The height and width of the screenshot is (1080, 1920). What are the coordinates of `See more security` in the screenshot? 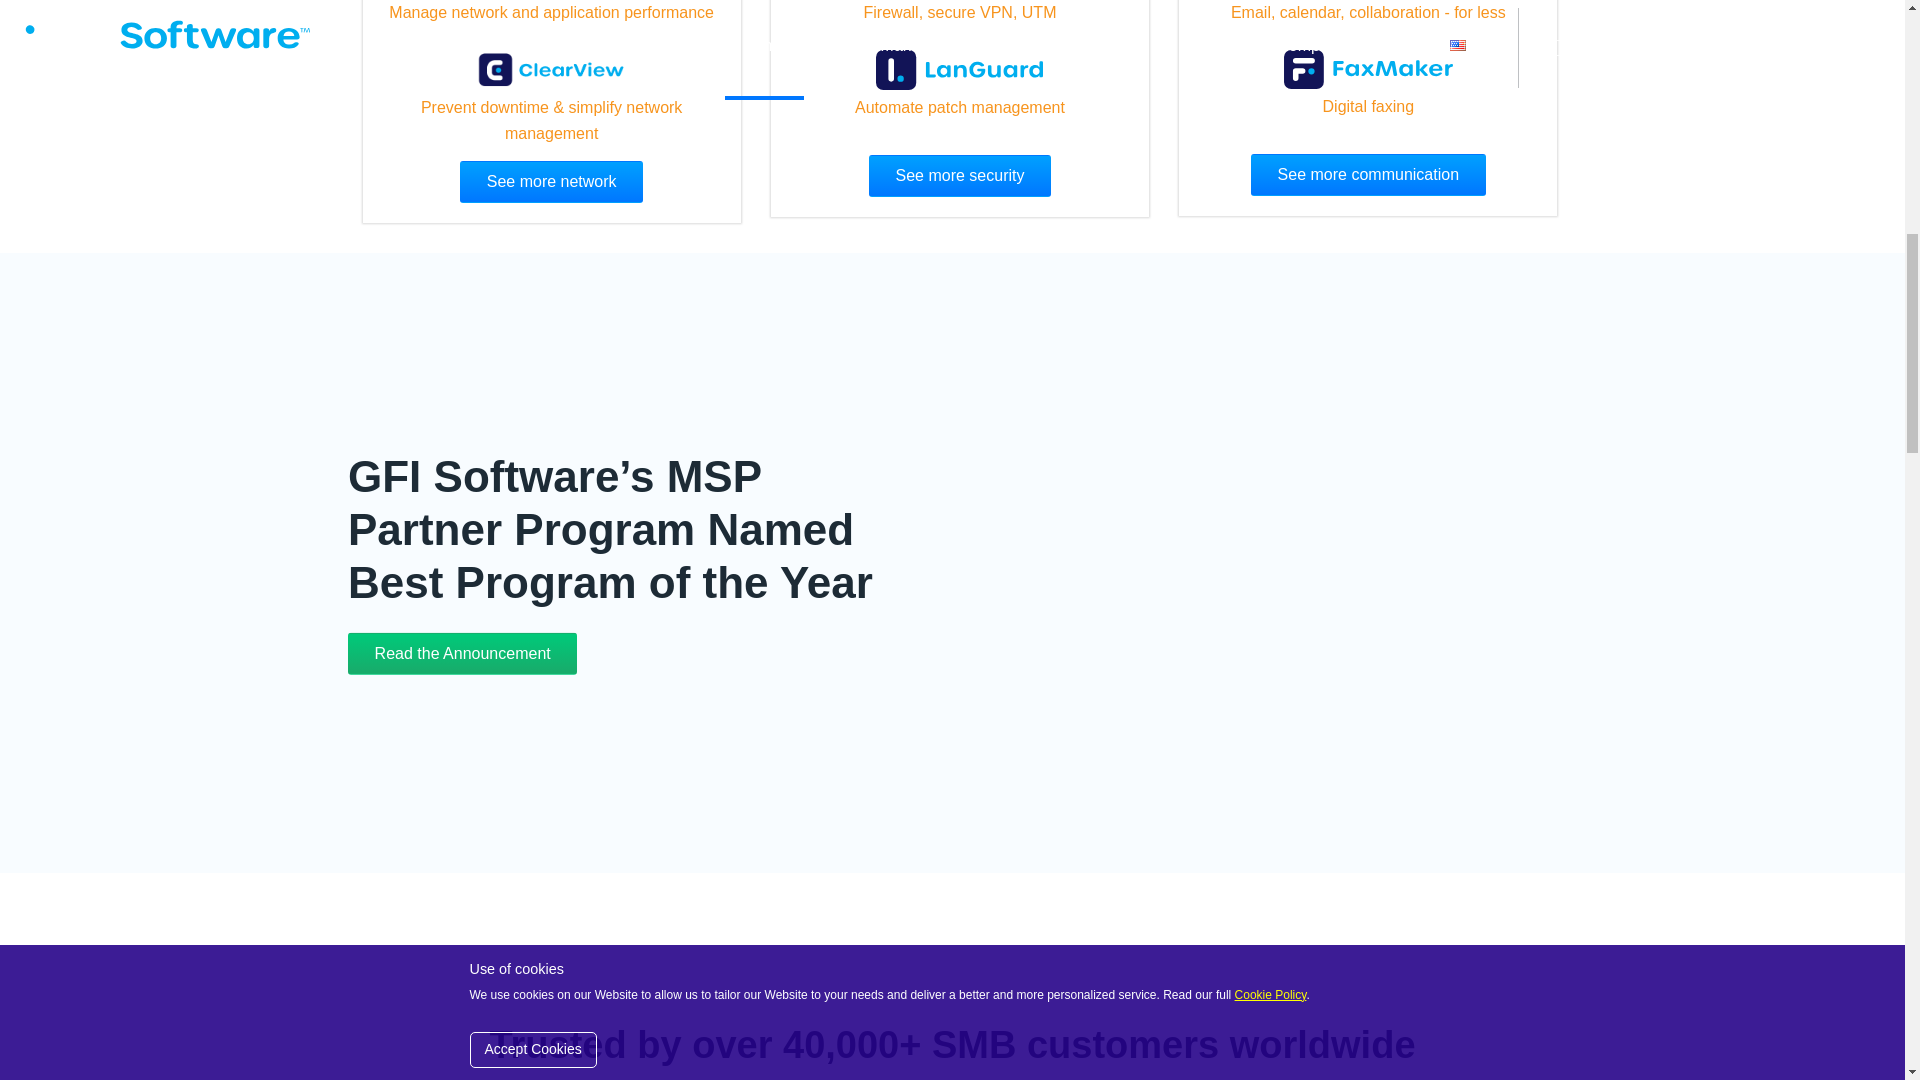 It's located at (960, 176).